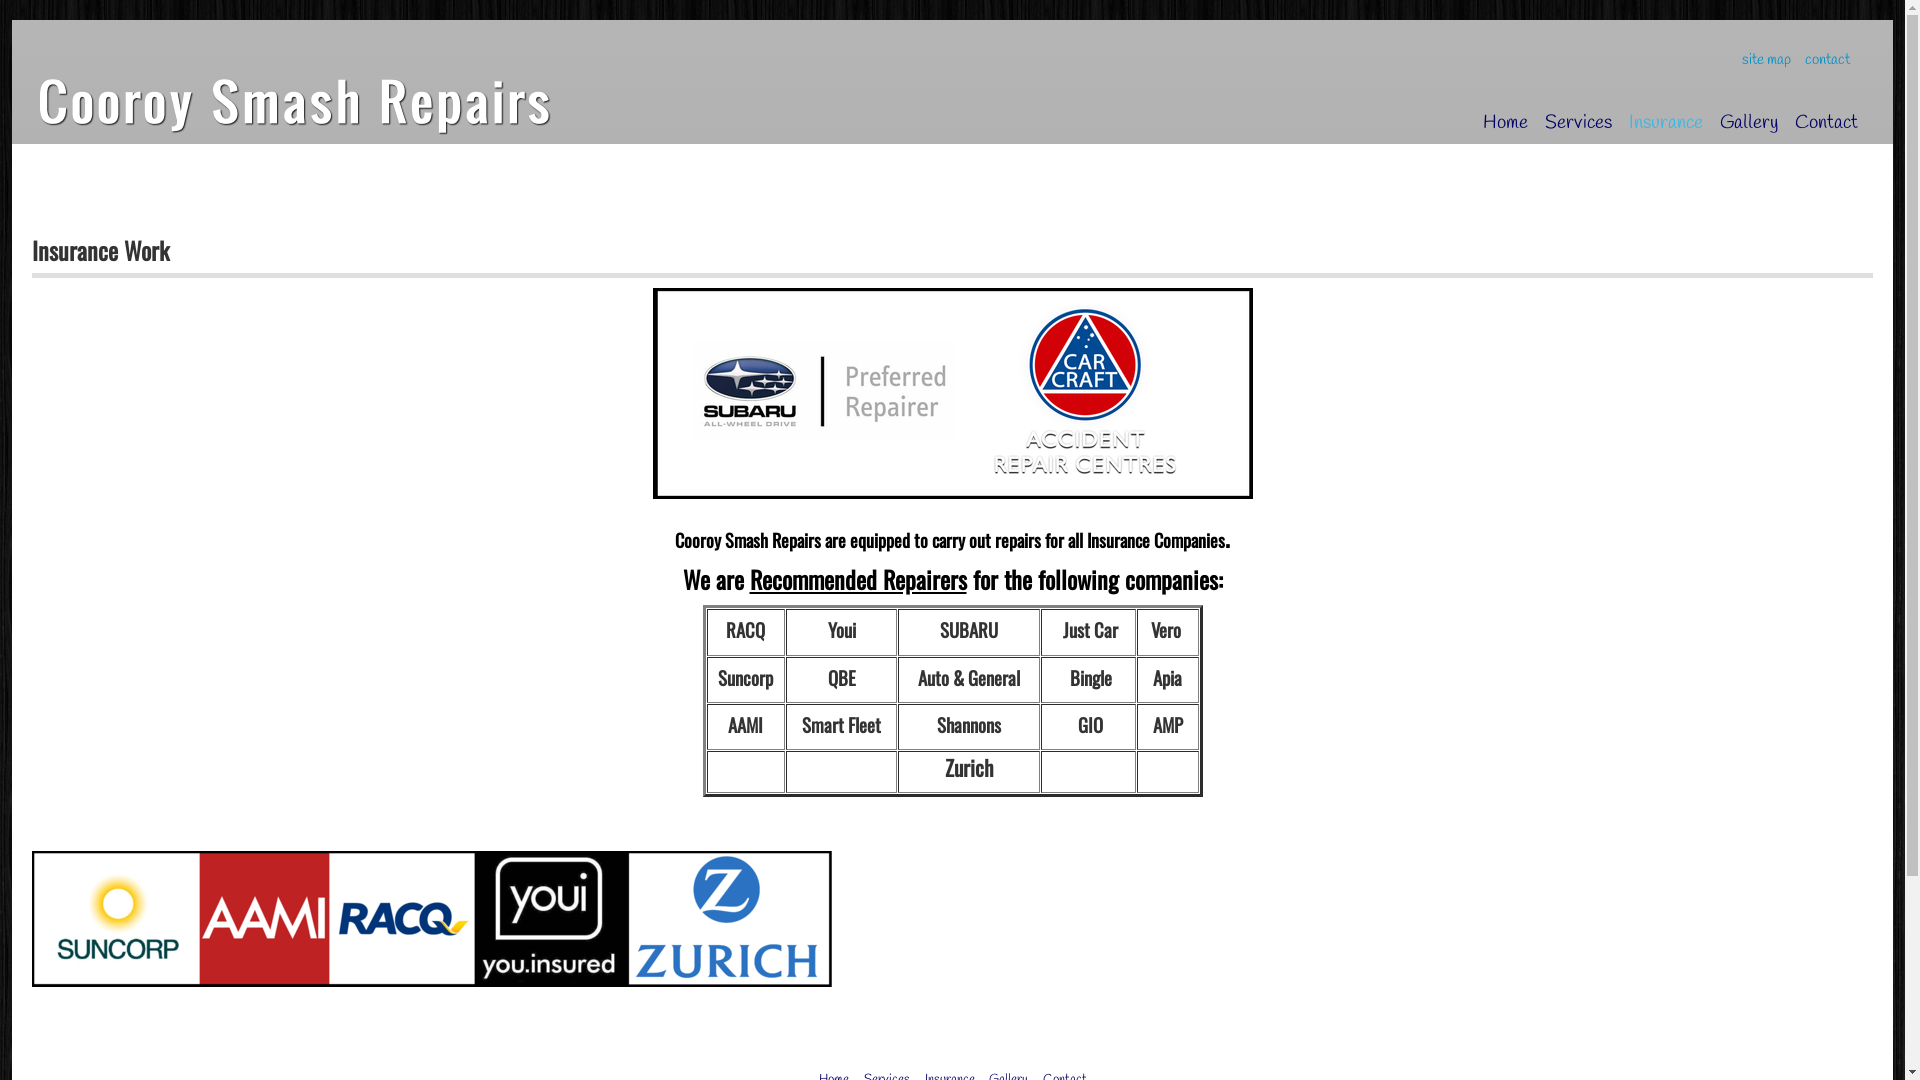 This screenshot has width=1920, height=1080. I want to click on Insurance, so click(1664, 123).